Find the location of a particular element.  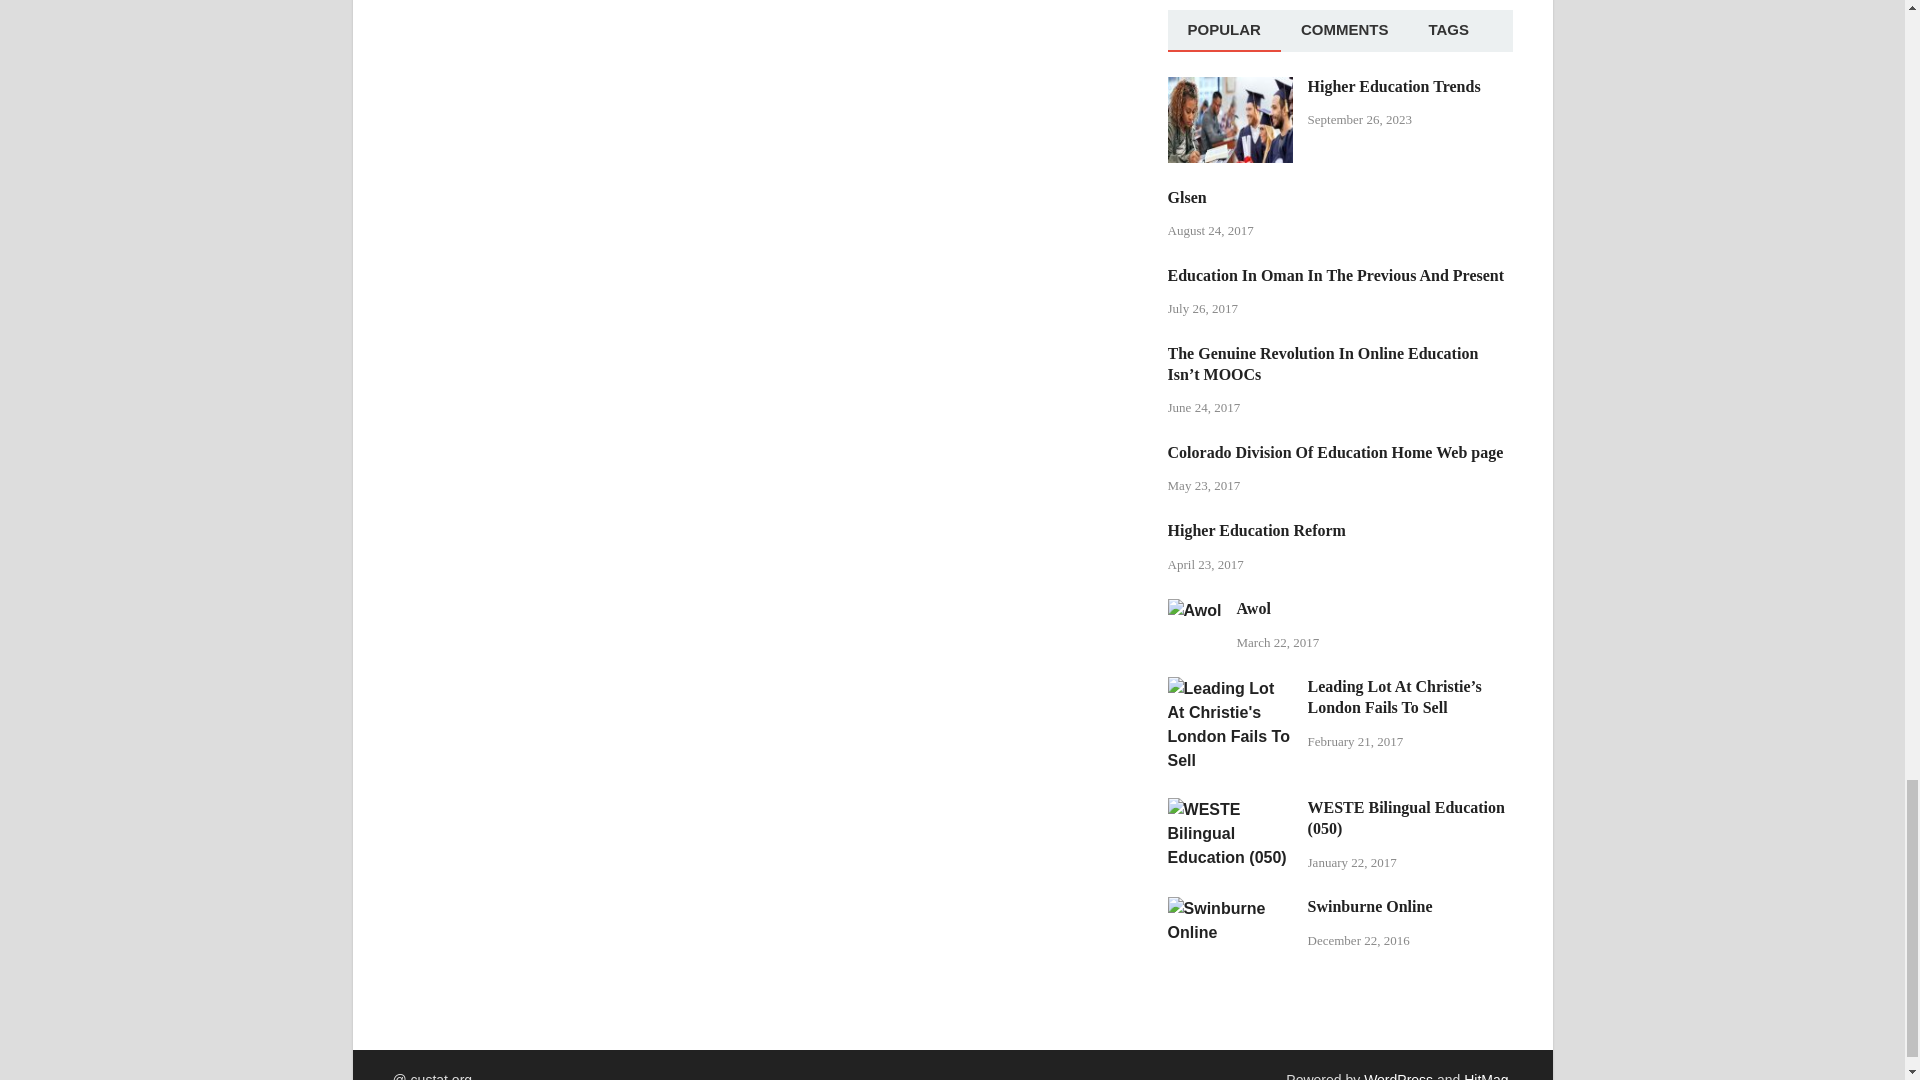

Higher Education Trends is located at coordinates (1230, 88).